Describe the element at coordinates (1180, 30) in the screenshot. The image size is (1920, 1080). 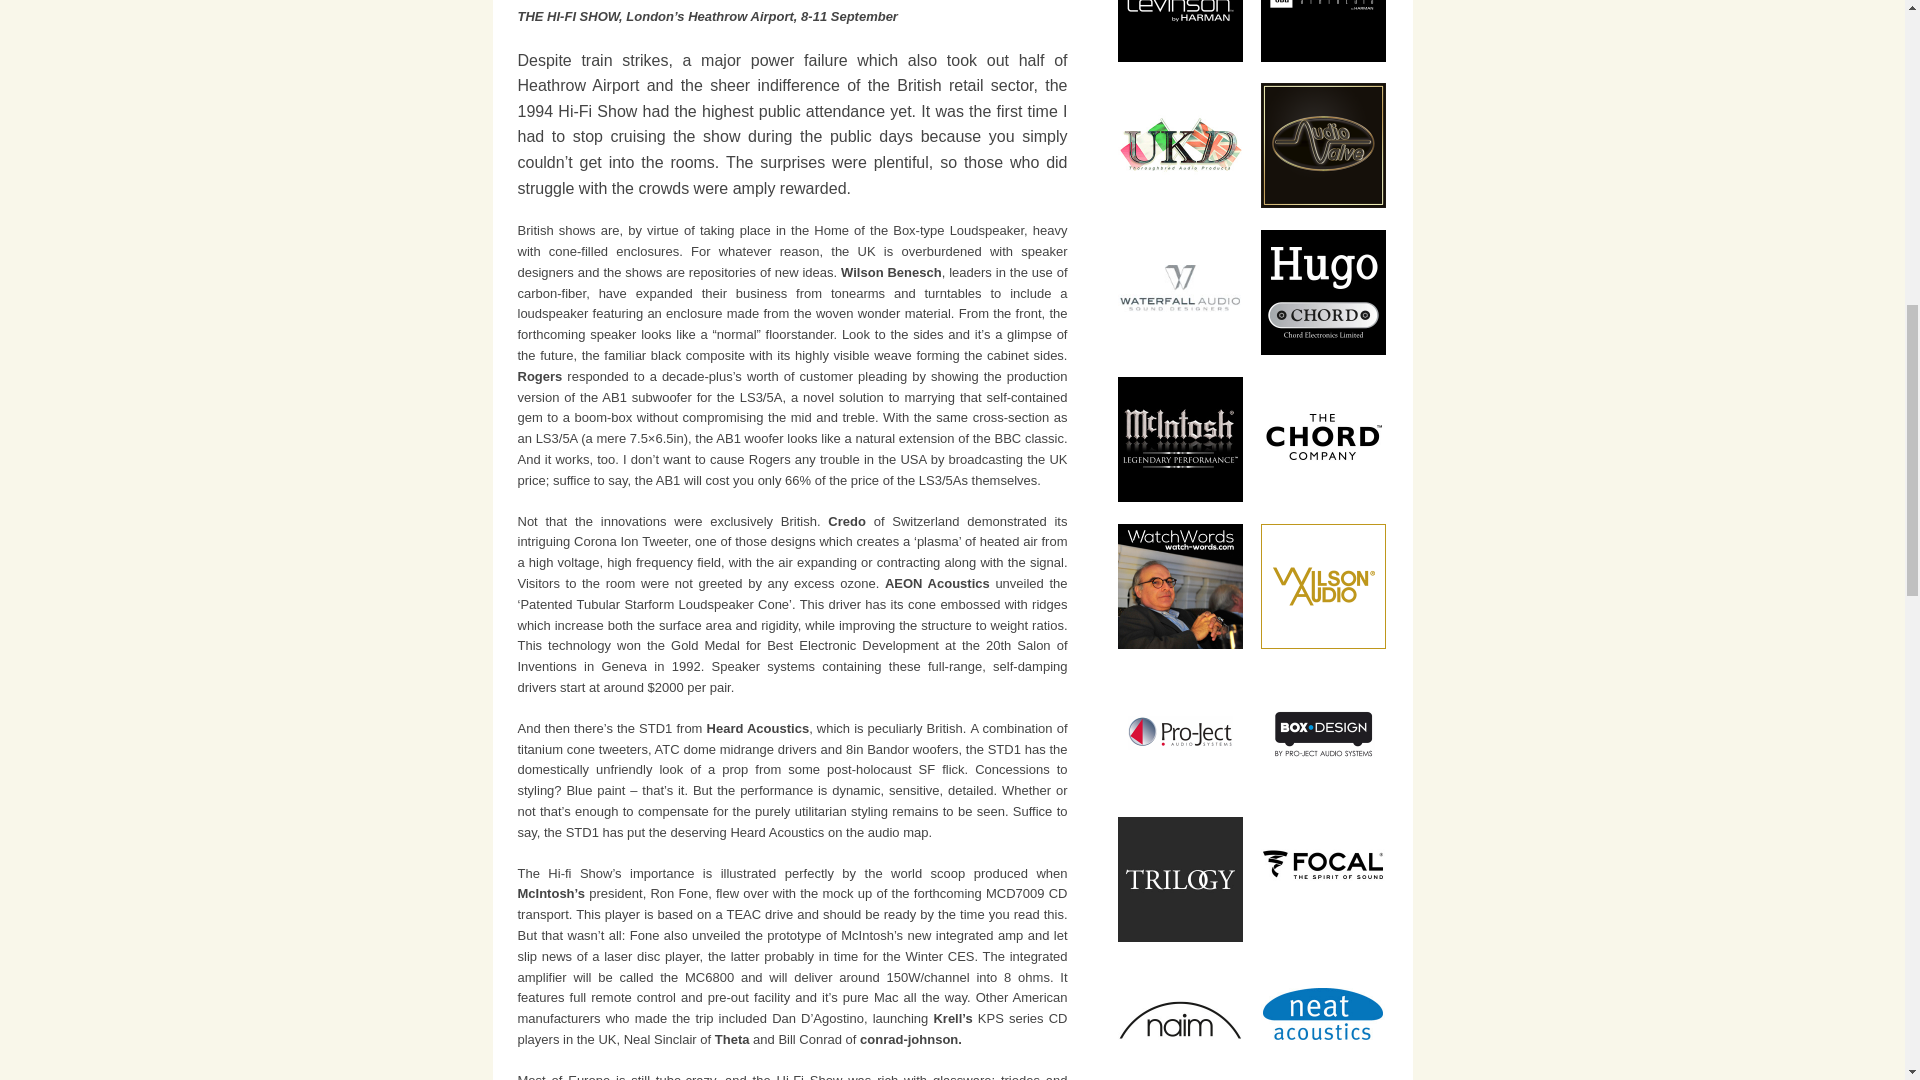
I see `Mark Levinson` at that location.